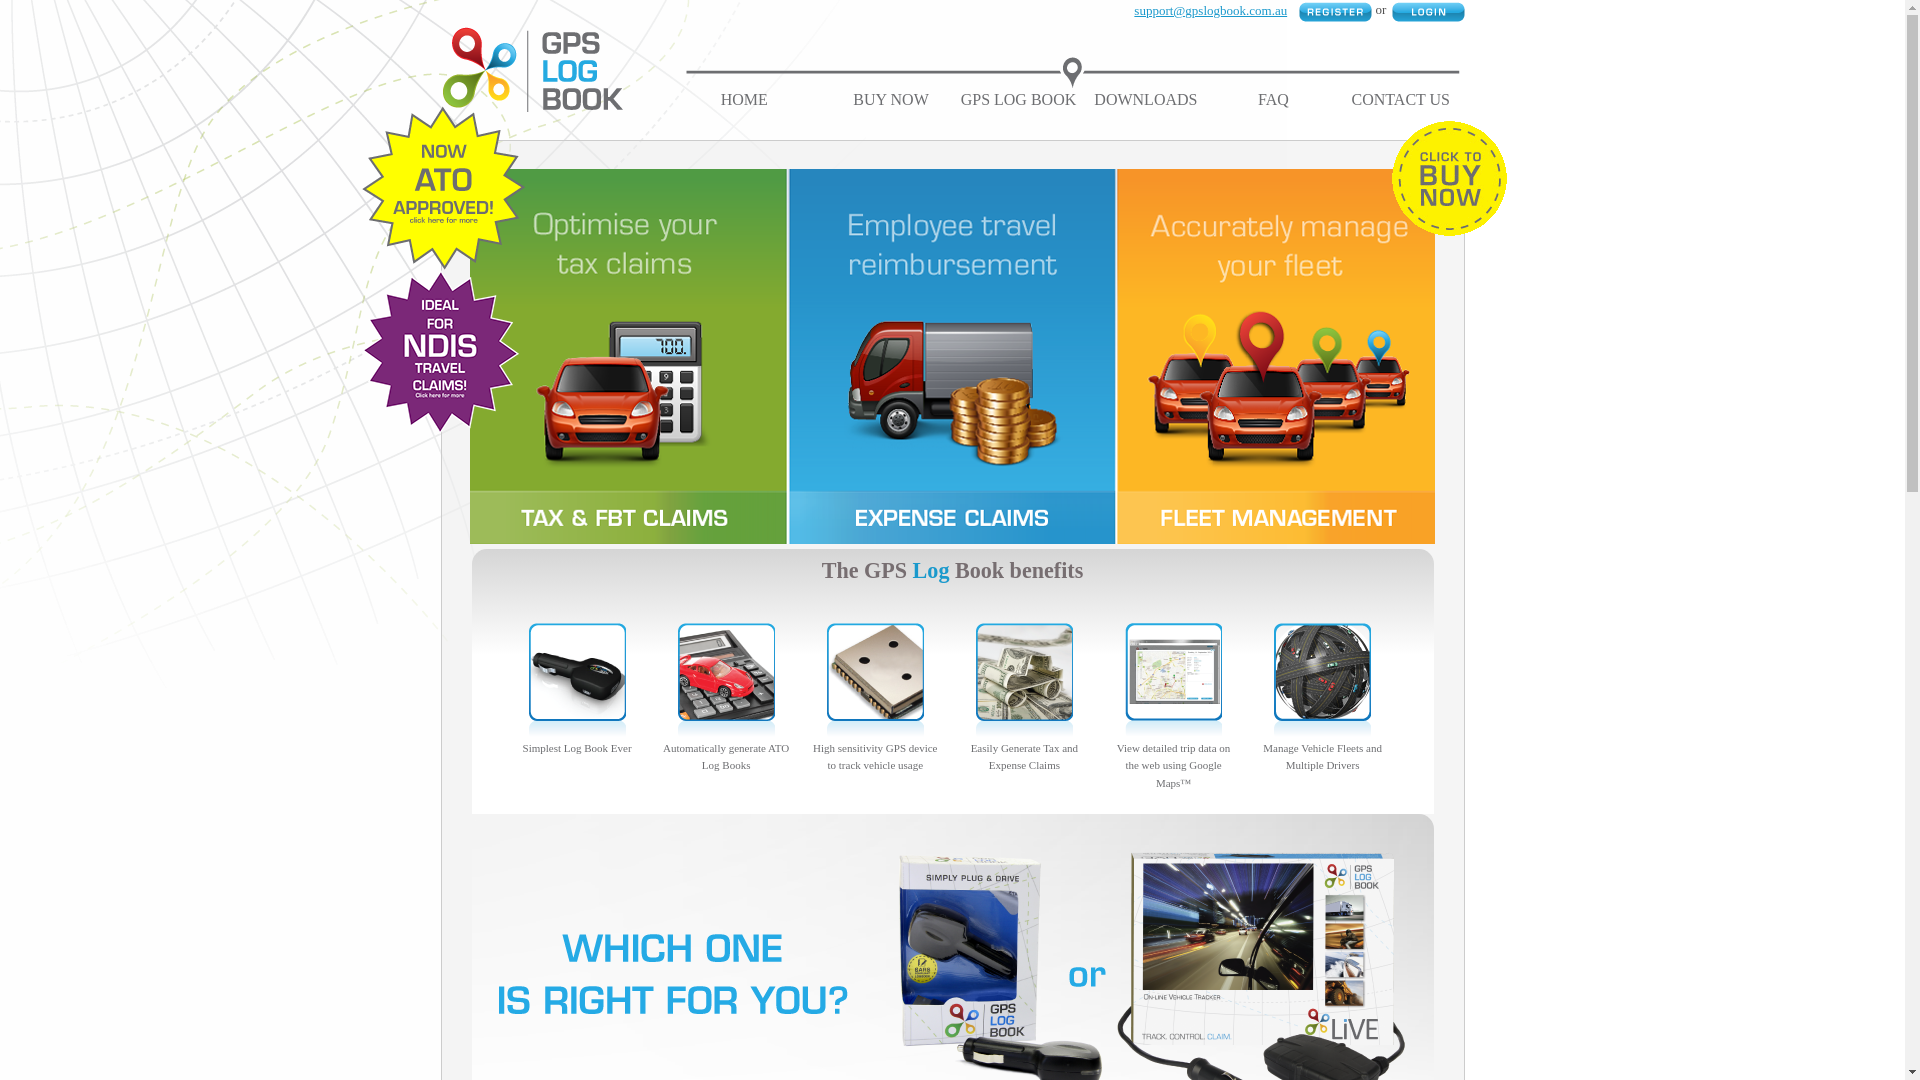 This screenshot has width=1920, height=1080. I want to click on DOWNLOADS, so click(1146, 100).